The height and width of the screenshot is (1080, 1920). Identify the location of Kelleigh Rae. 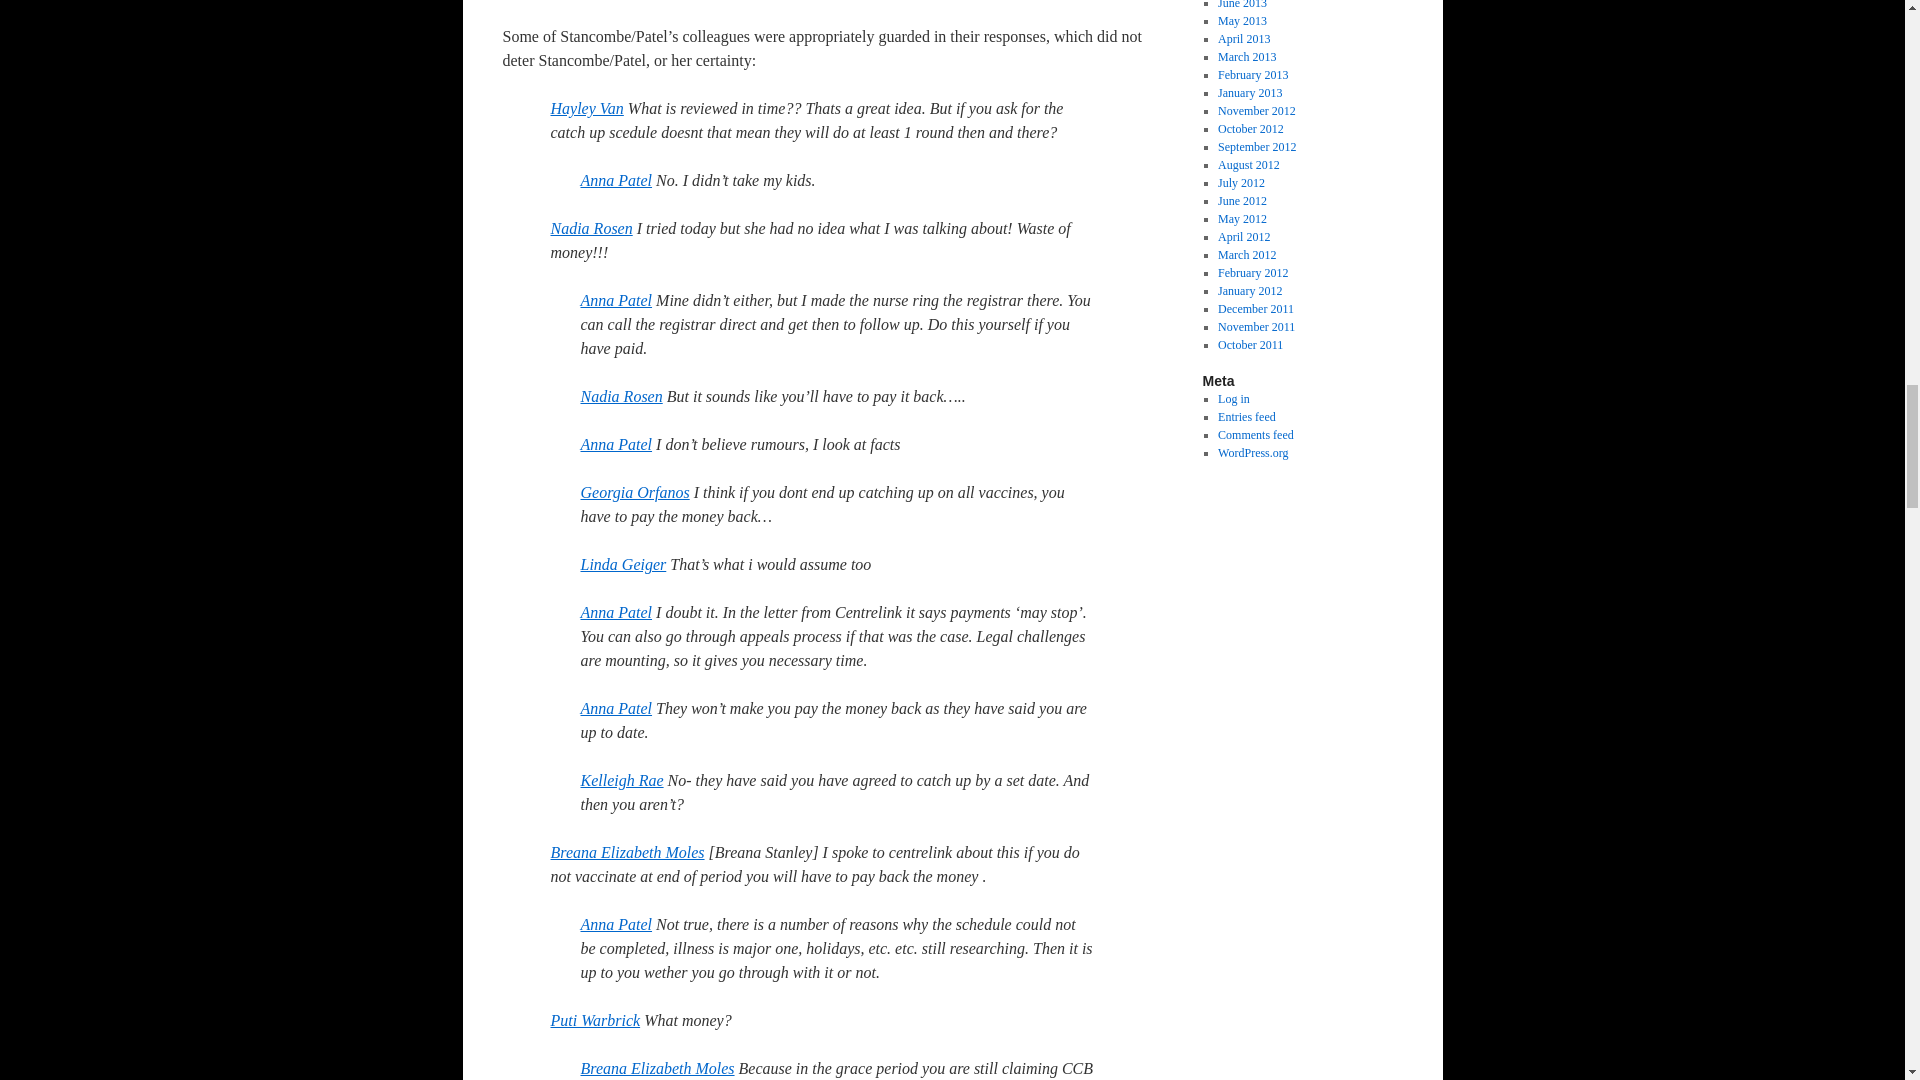
(620, 780).